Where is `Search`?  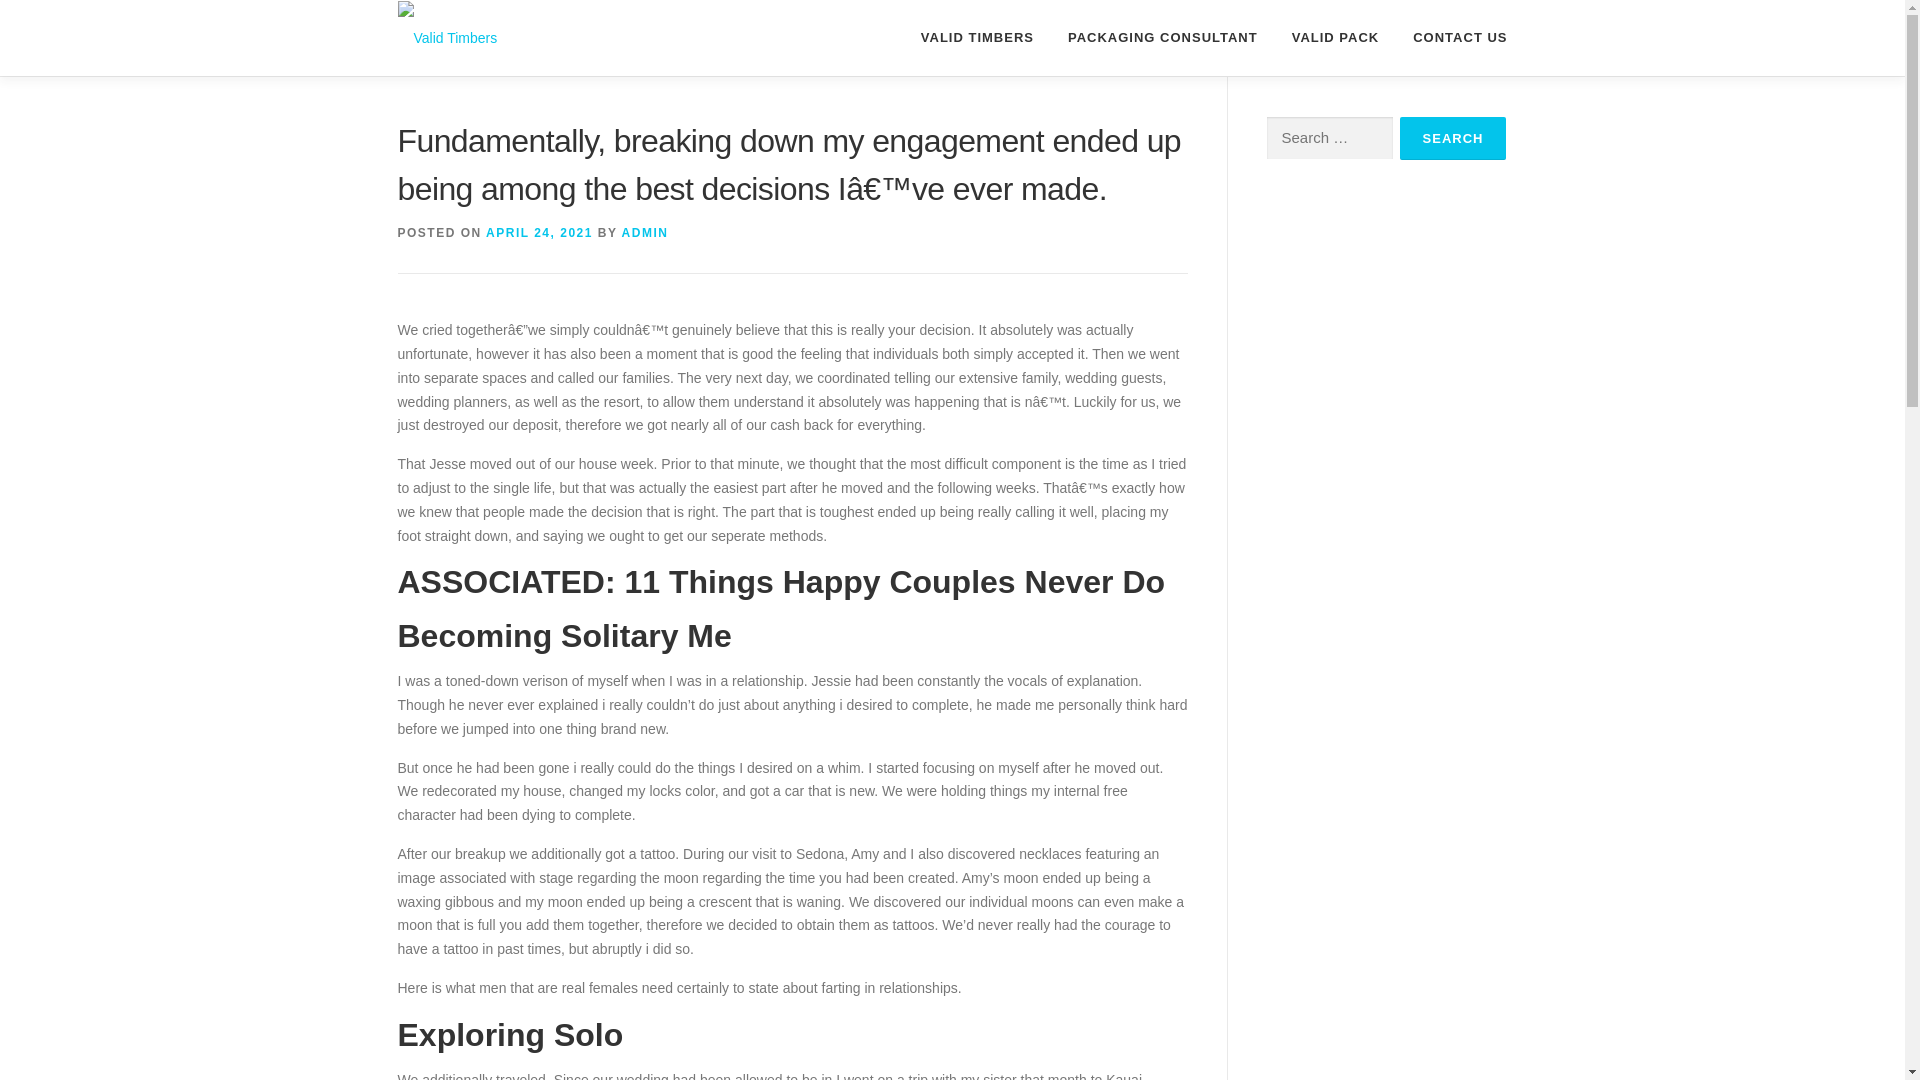
Search is located at coordinates (1453, 138).